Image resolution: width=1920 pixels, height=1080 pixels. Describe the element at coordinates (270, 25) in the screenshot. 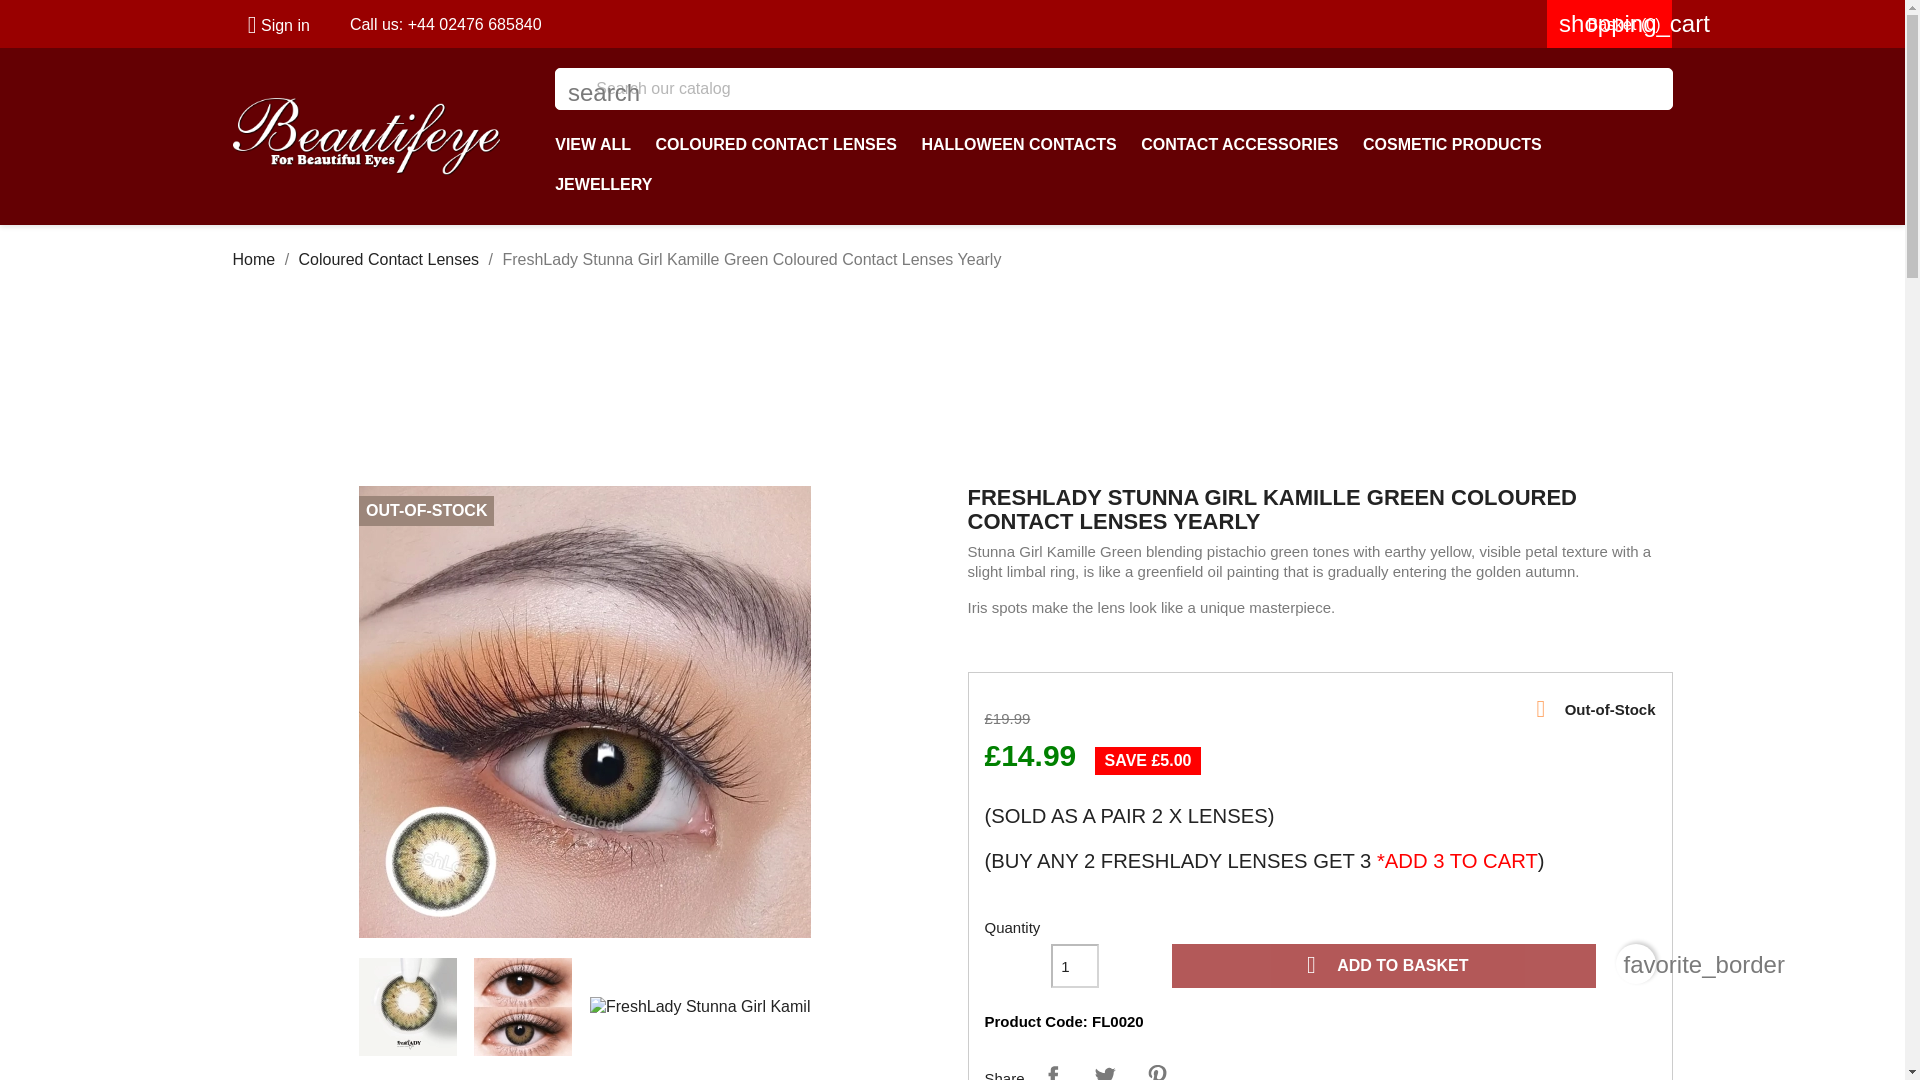

I see `Log in to your customer account` at that location.